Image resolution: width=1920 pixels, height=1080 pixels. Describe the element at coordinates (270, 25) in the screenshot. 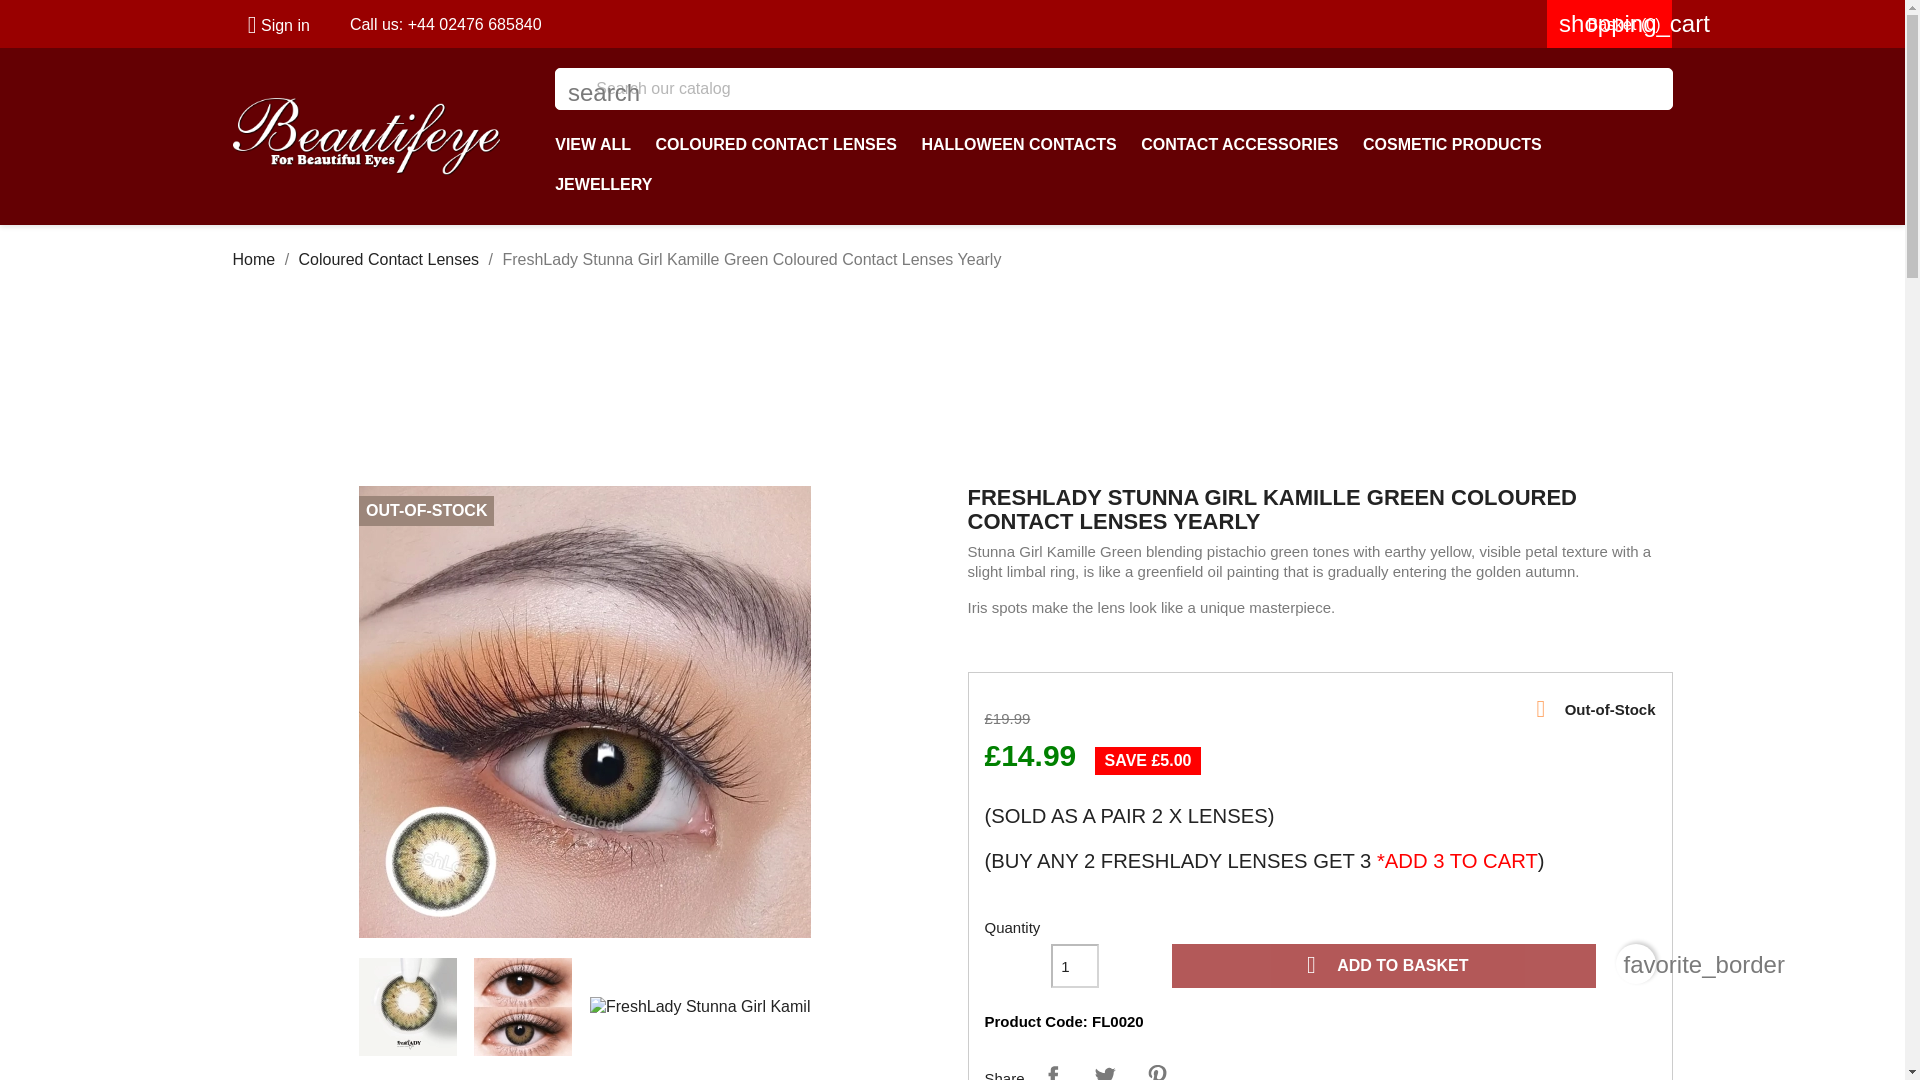

I see `Log in to your customer account` at that location.